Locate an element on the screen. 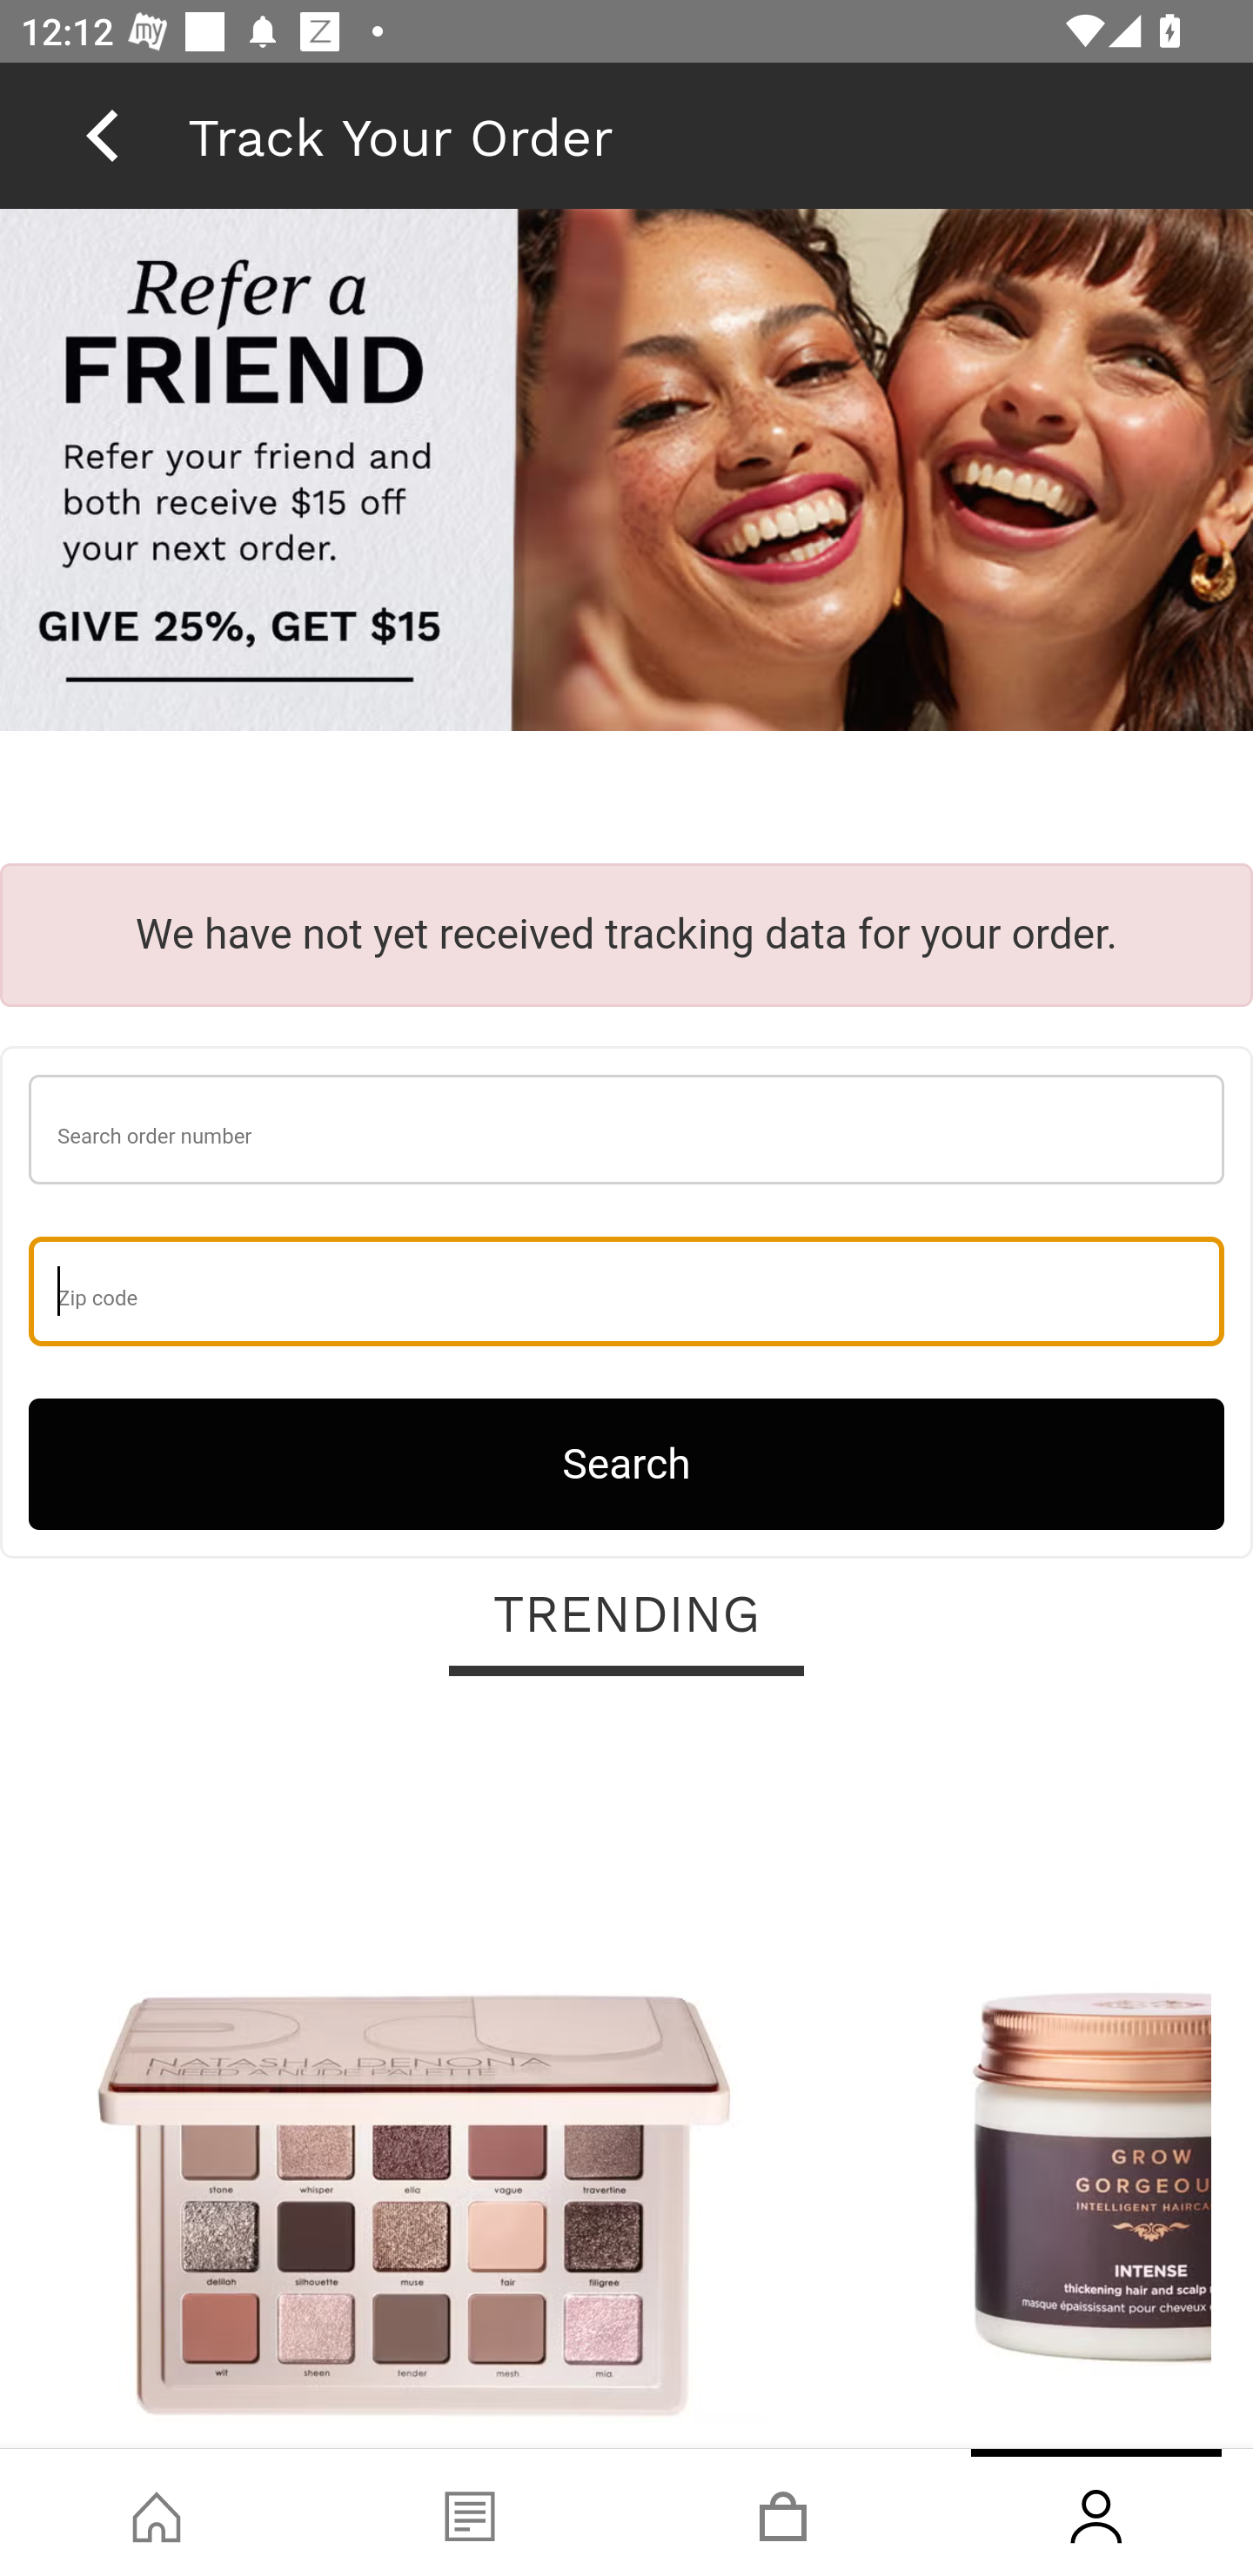  Shop, tab, 1 of 4 is located at coordinates (157, 2512).